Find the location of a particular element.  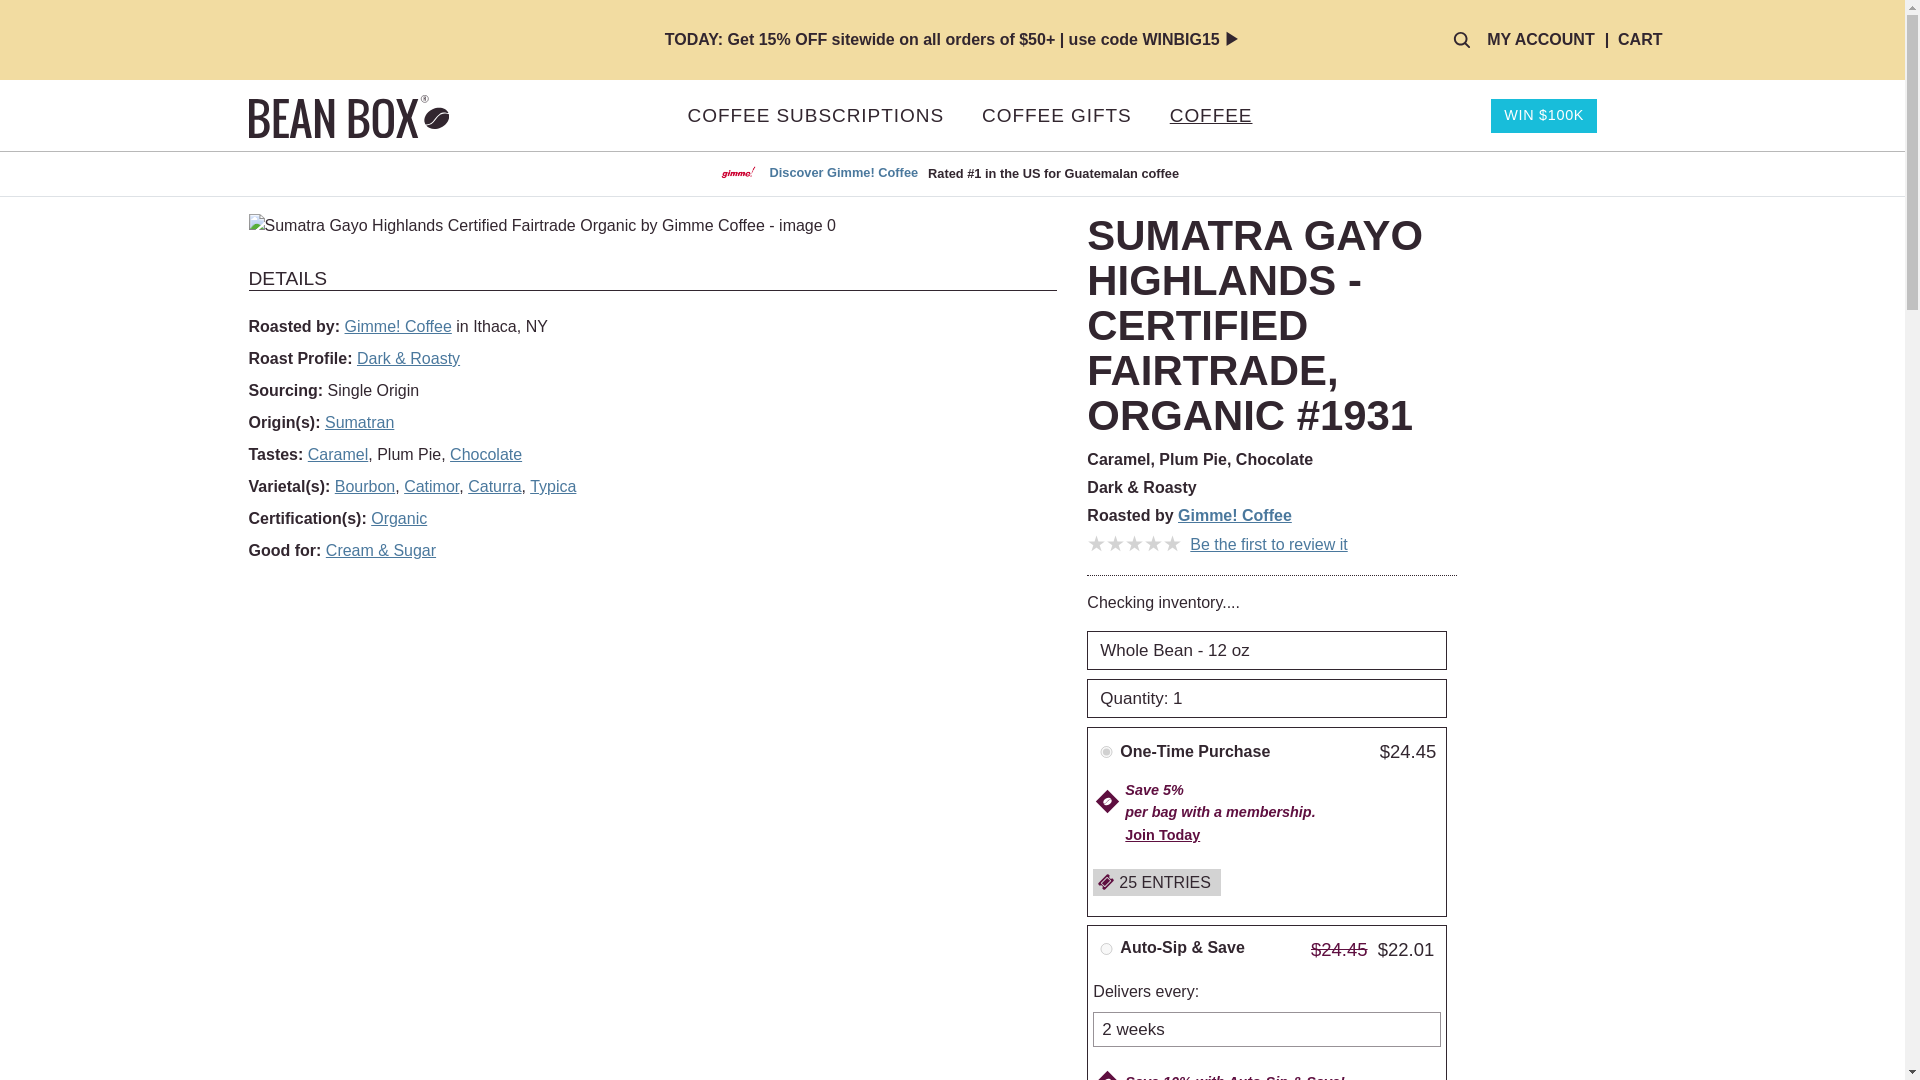

Chocolate is located at coordinates (486, 454).